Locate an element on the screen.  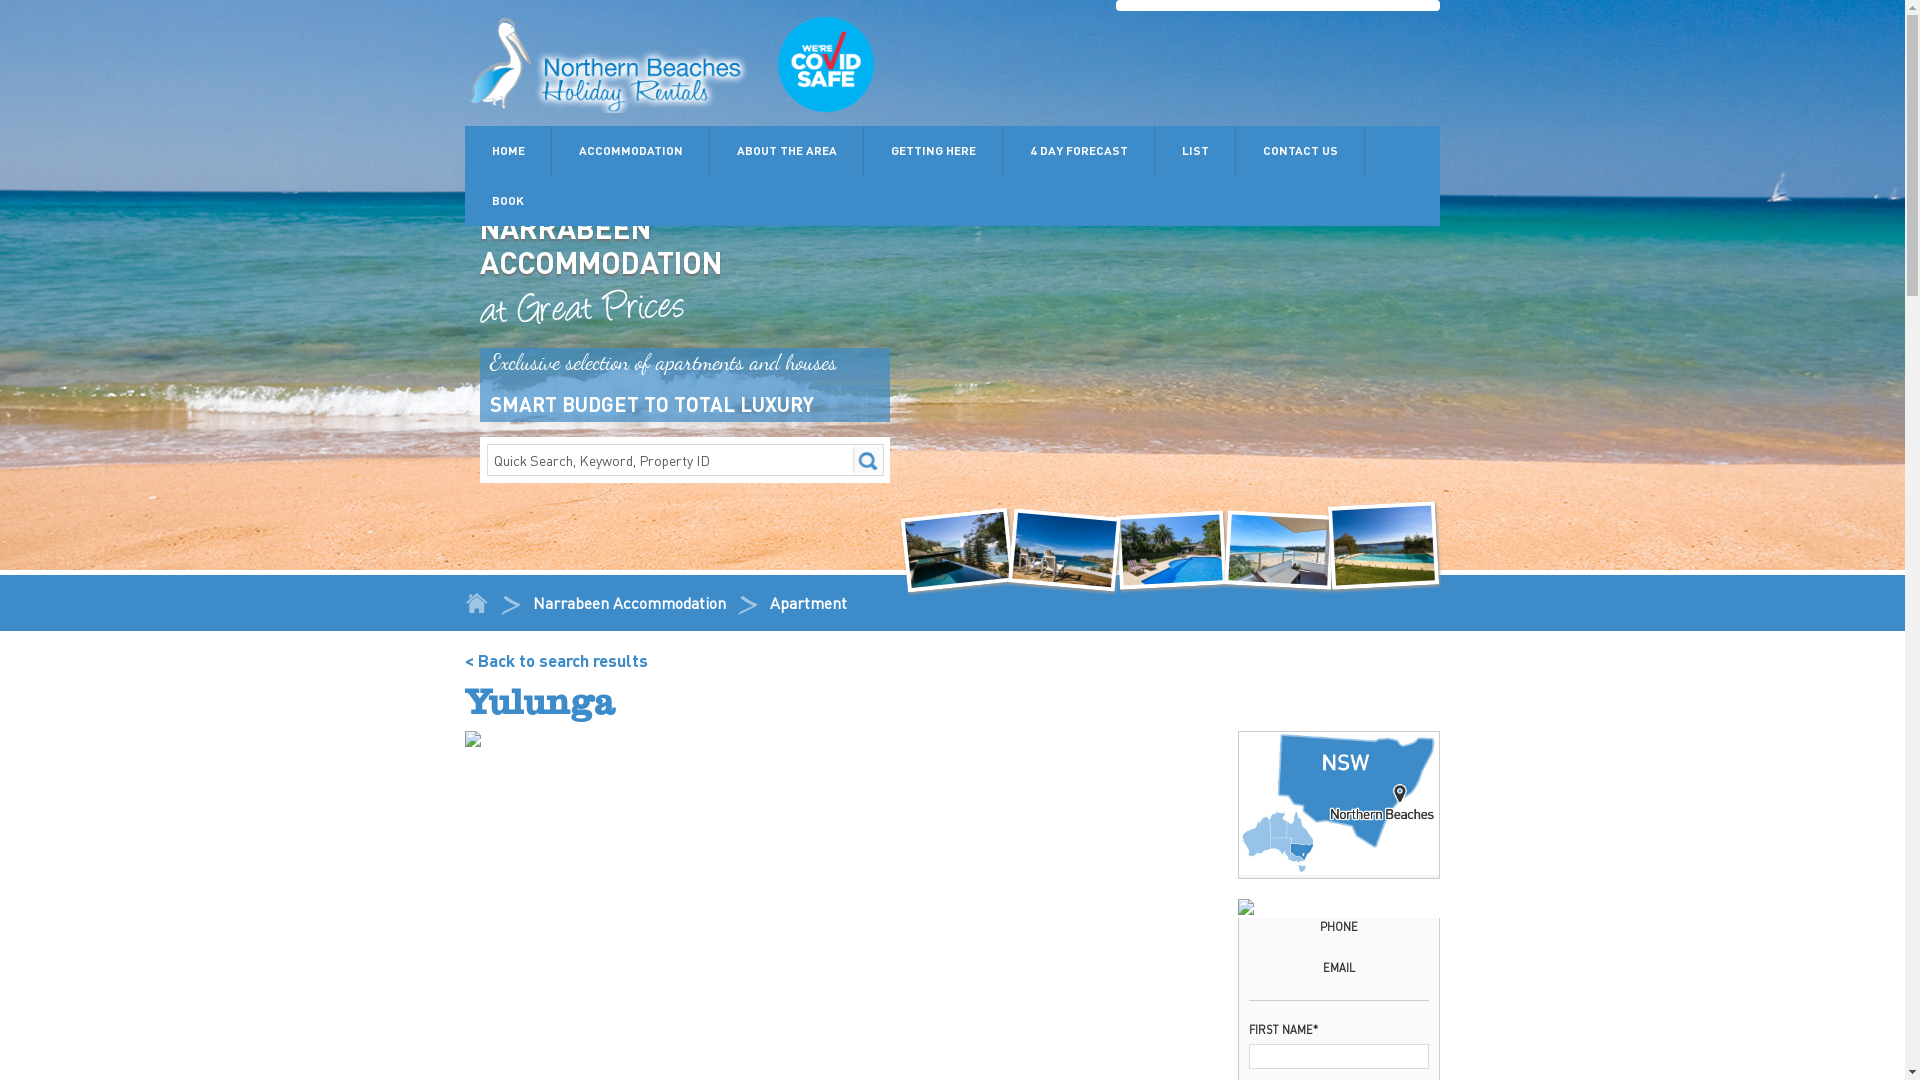
< Back to search results is located at coordinates (556, 660).